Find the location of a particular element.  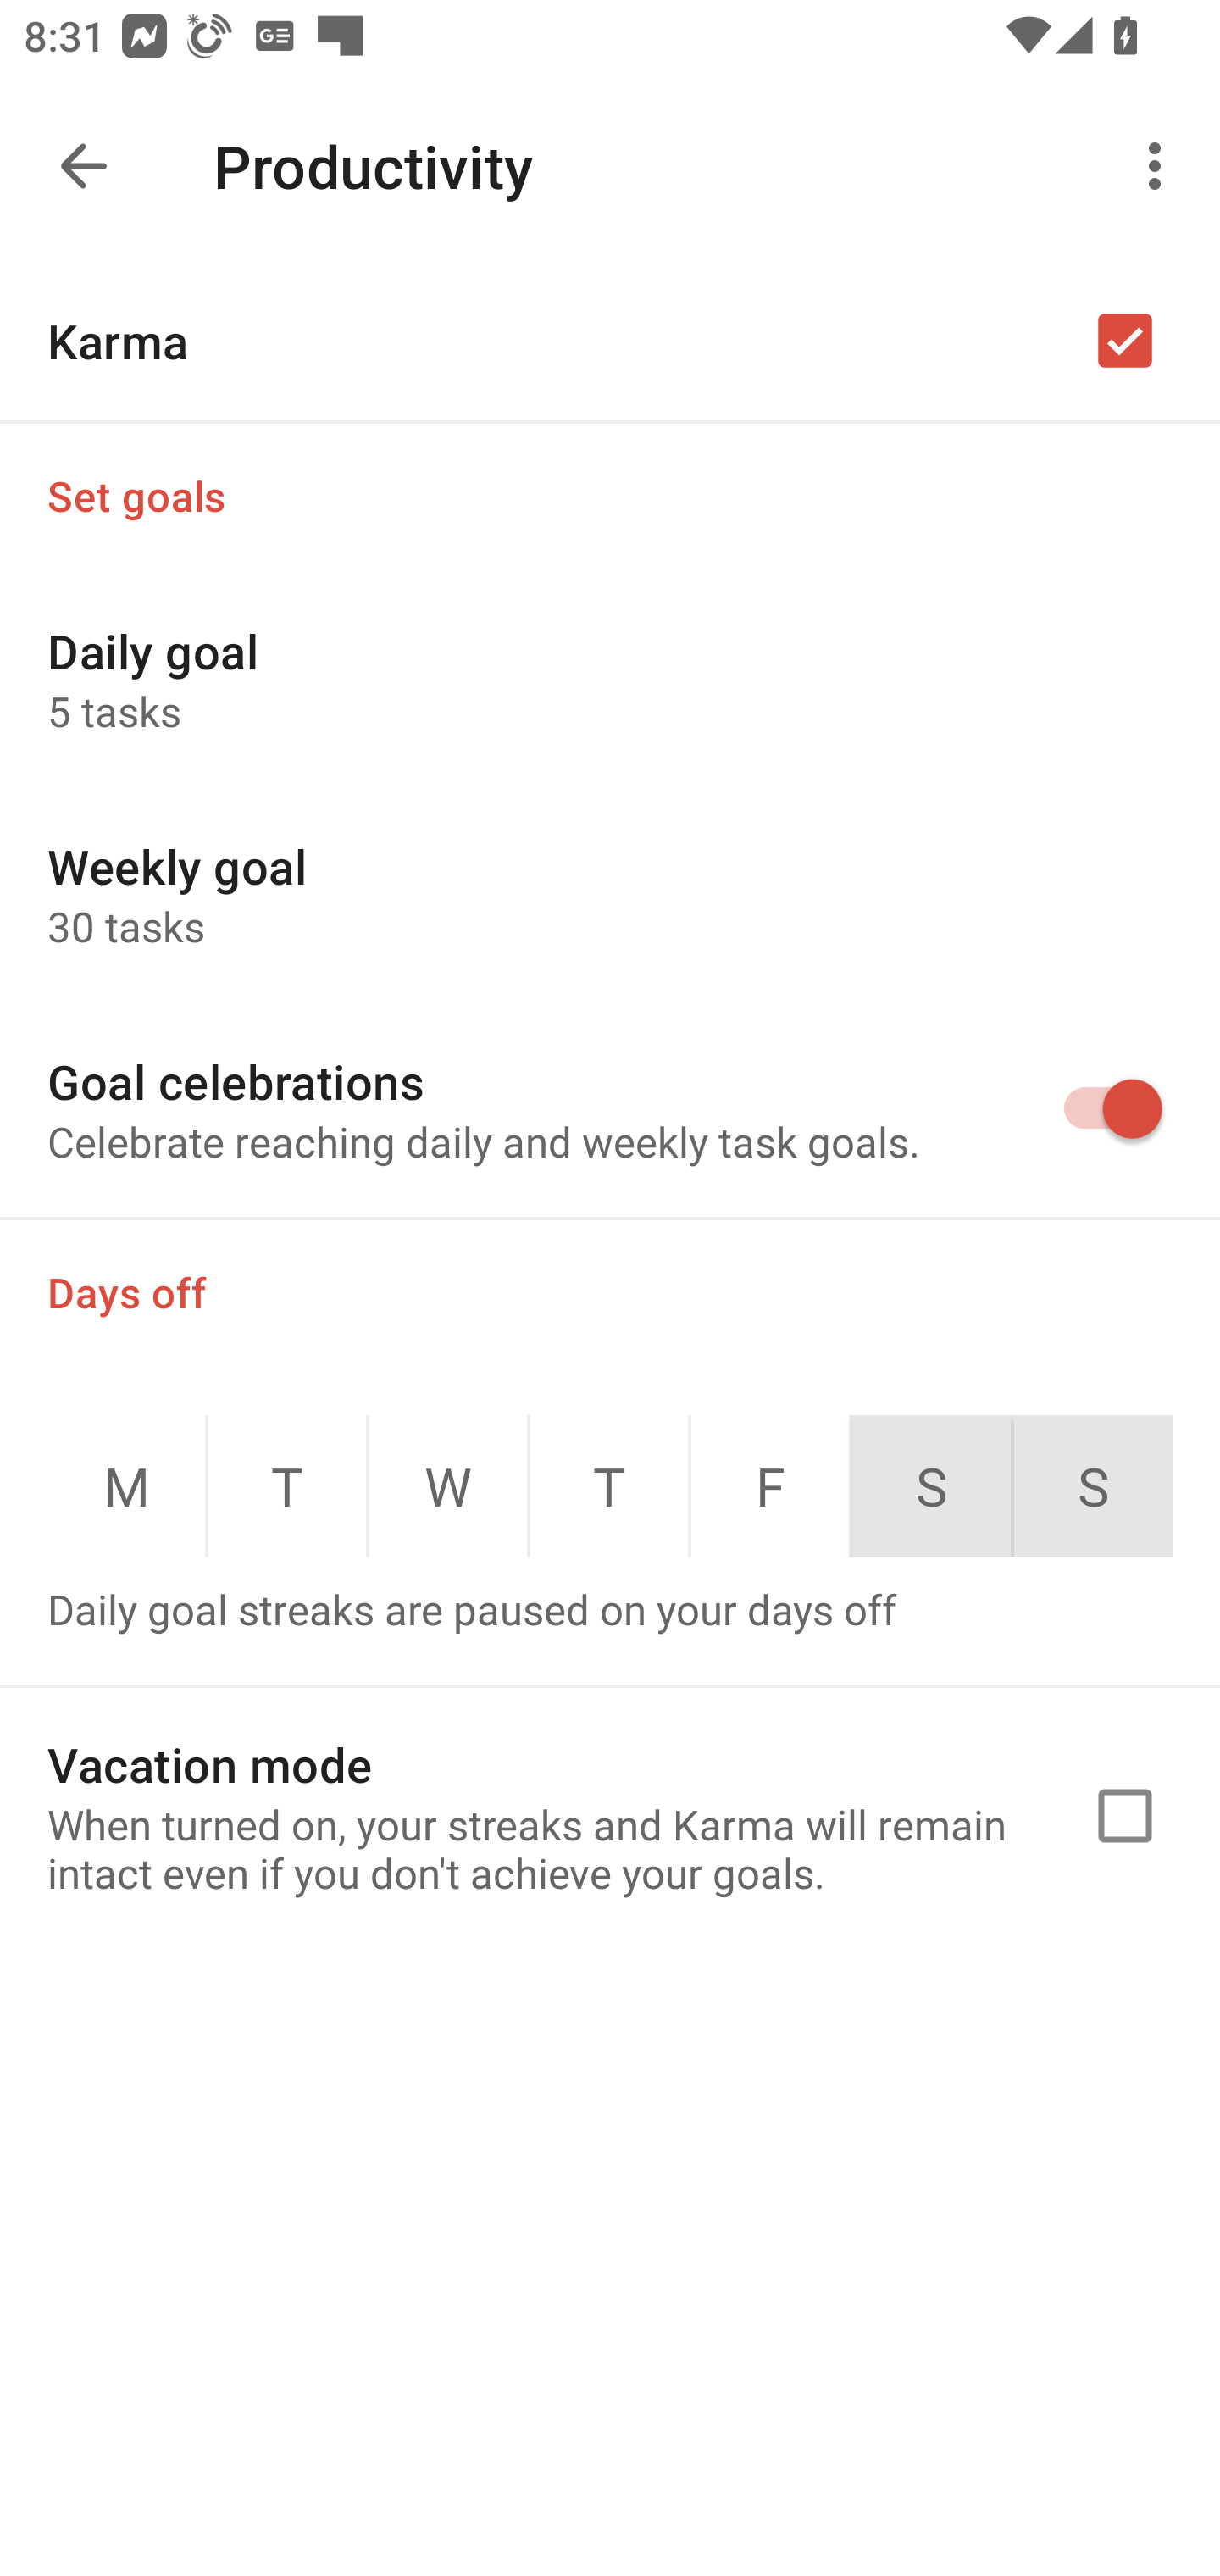

T is located at coordinates (287, 1486).